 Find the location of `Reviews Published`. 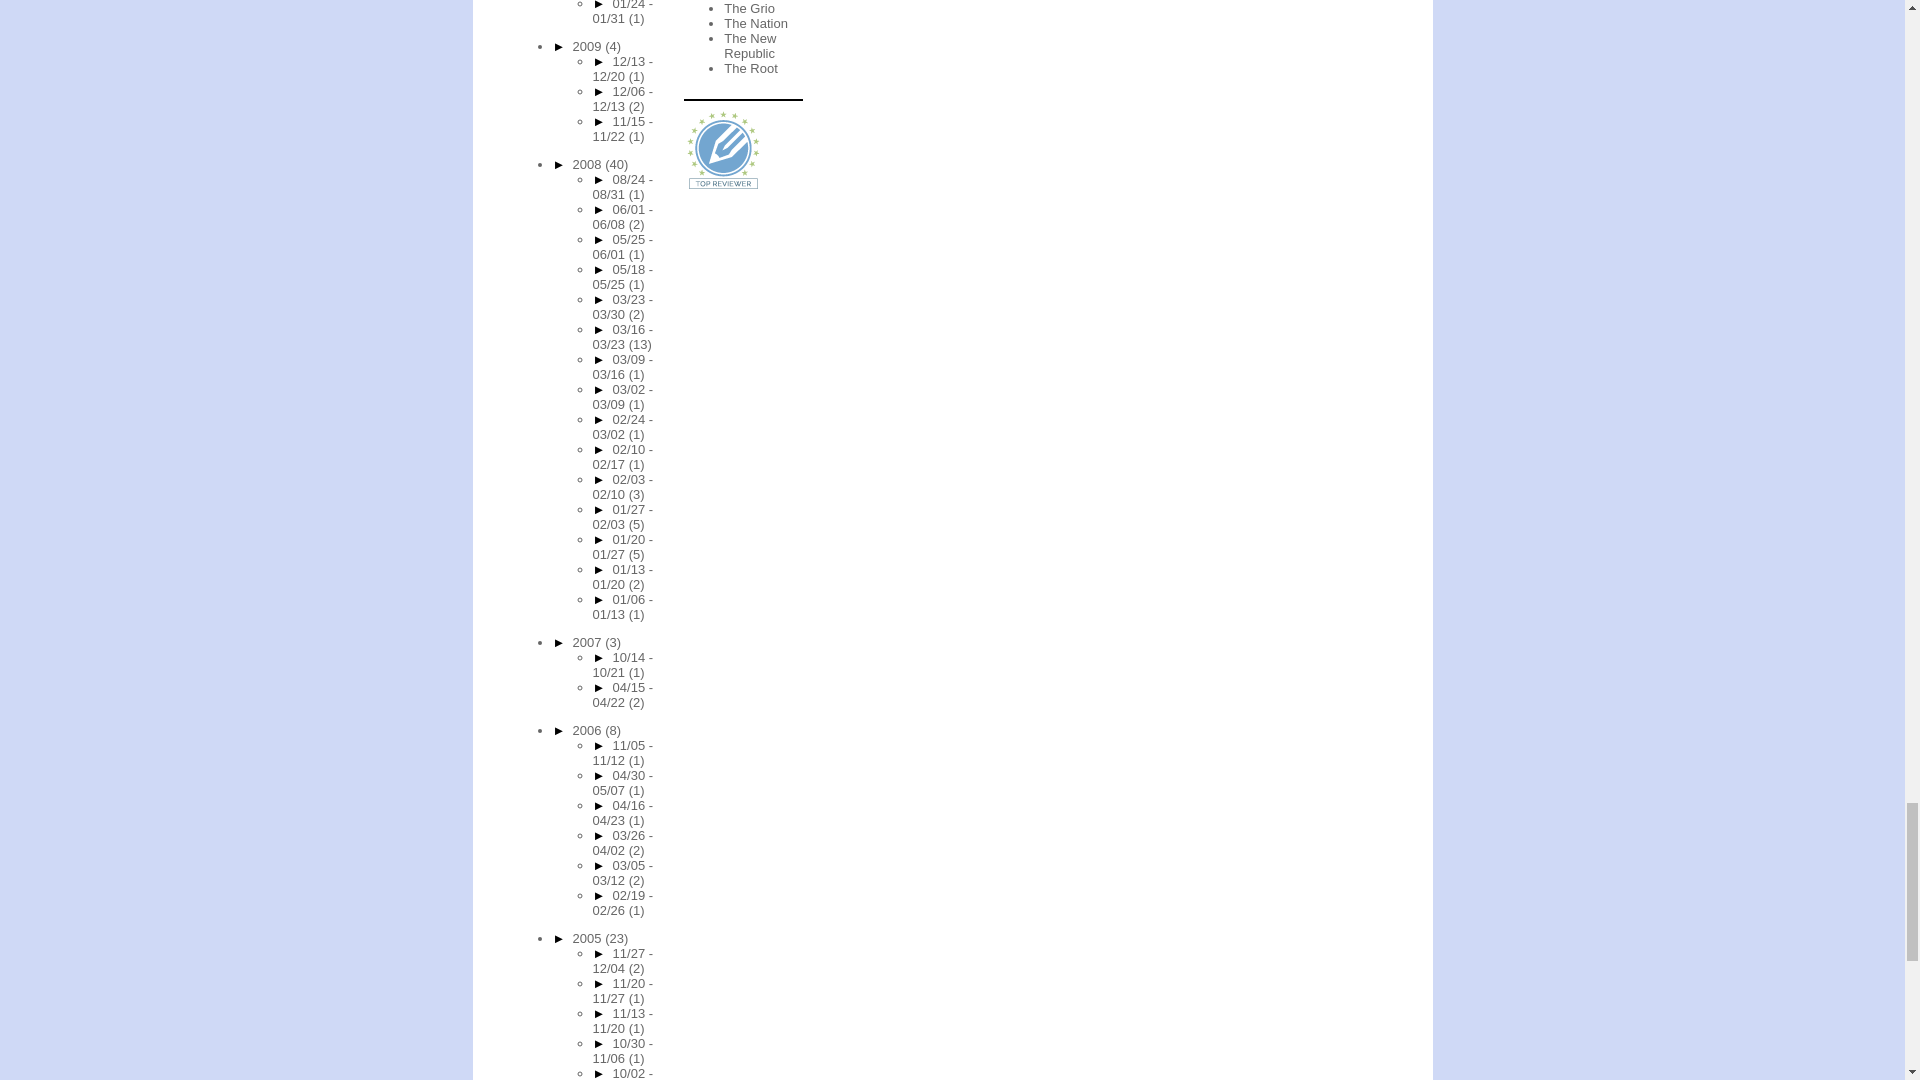

Reviews Published is located at coordinates (724, 151).